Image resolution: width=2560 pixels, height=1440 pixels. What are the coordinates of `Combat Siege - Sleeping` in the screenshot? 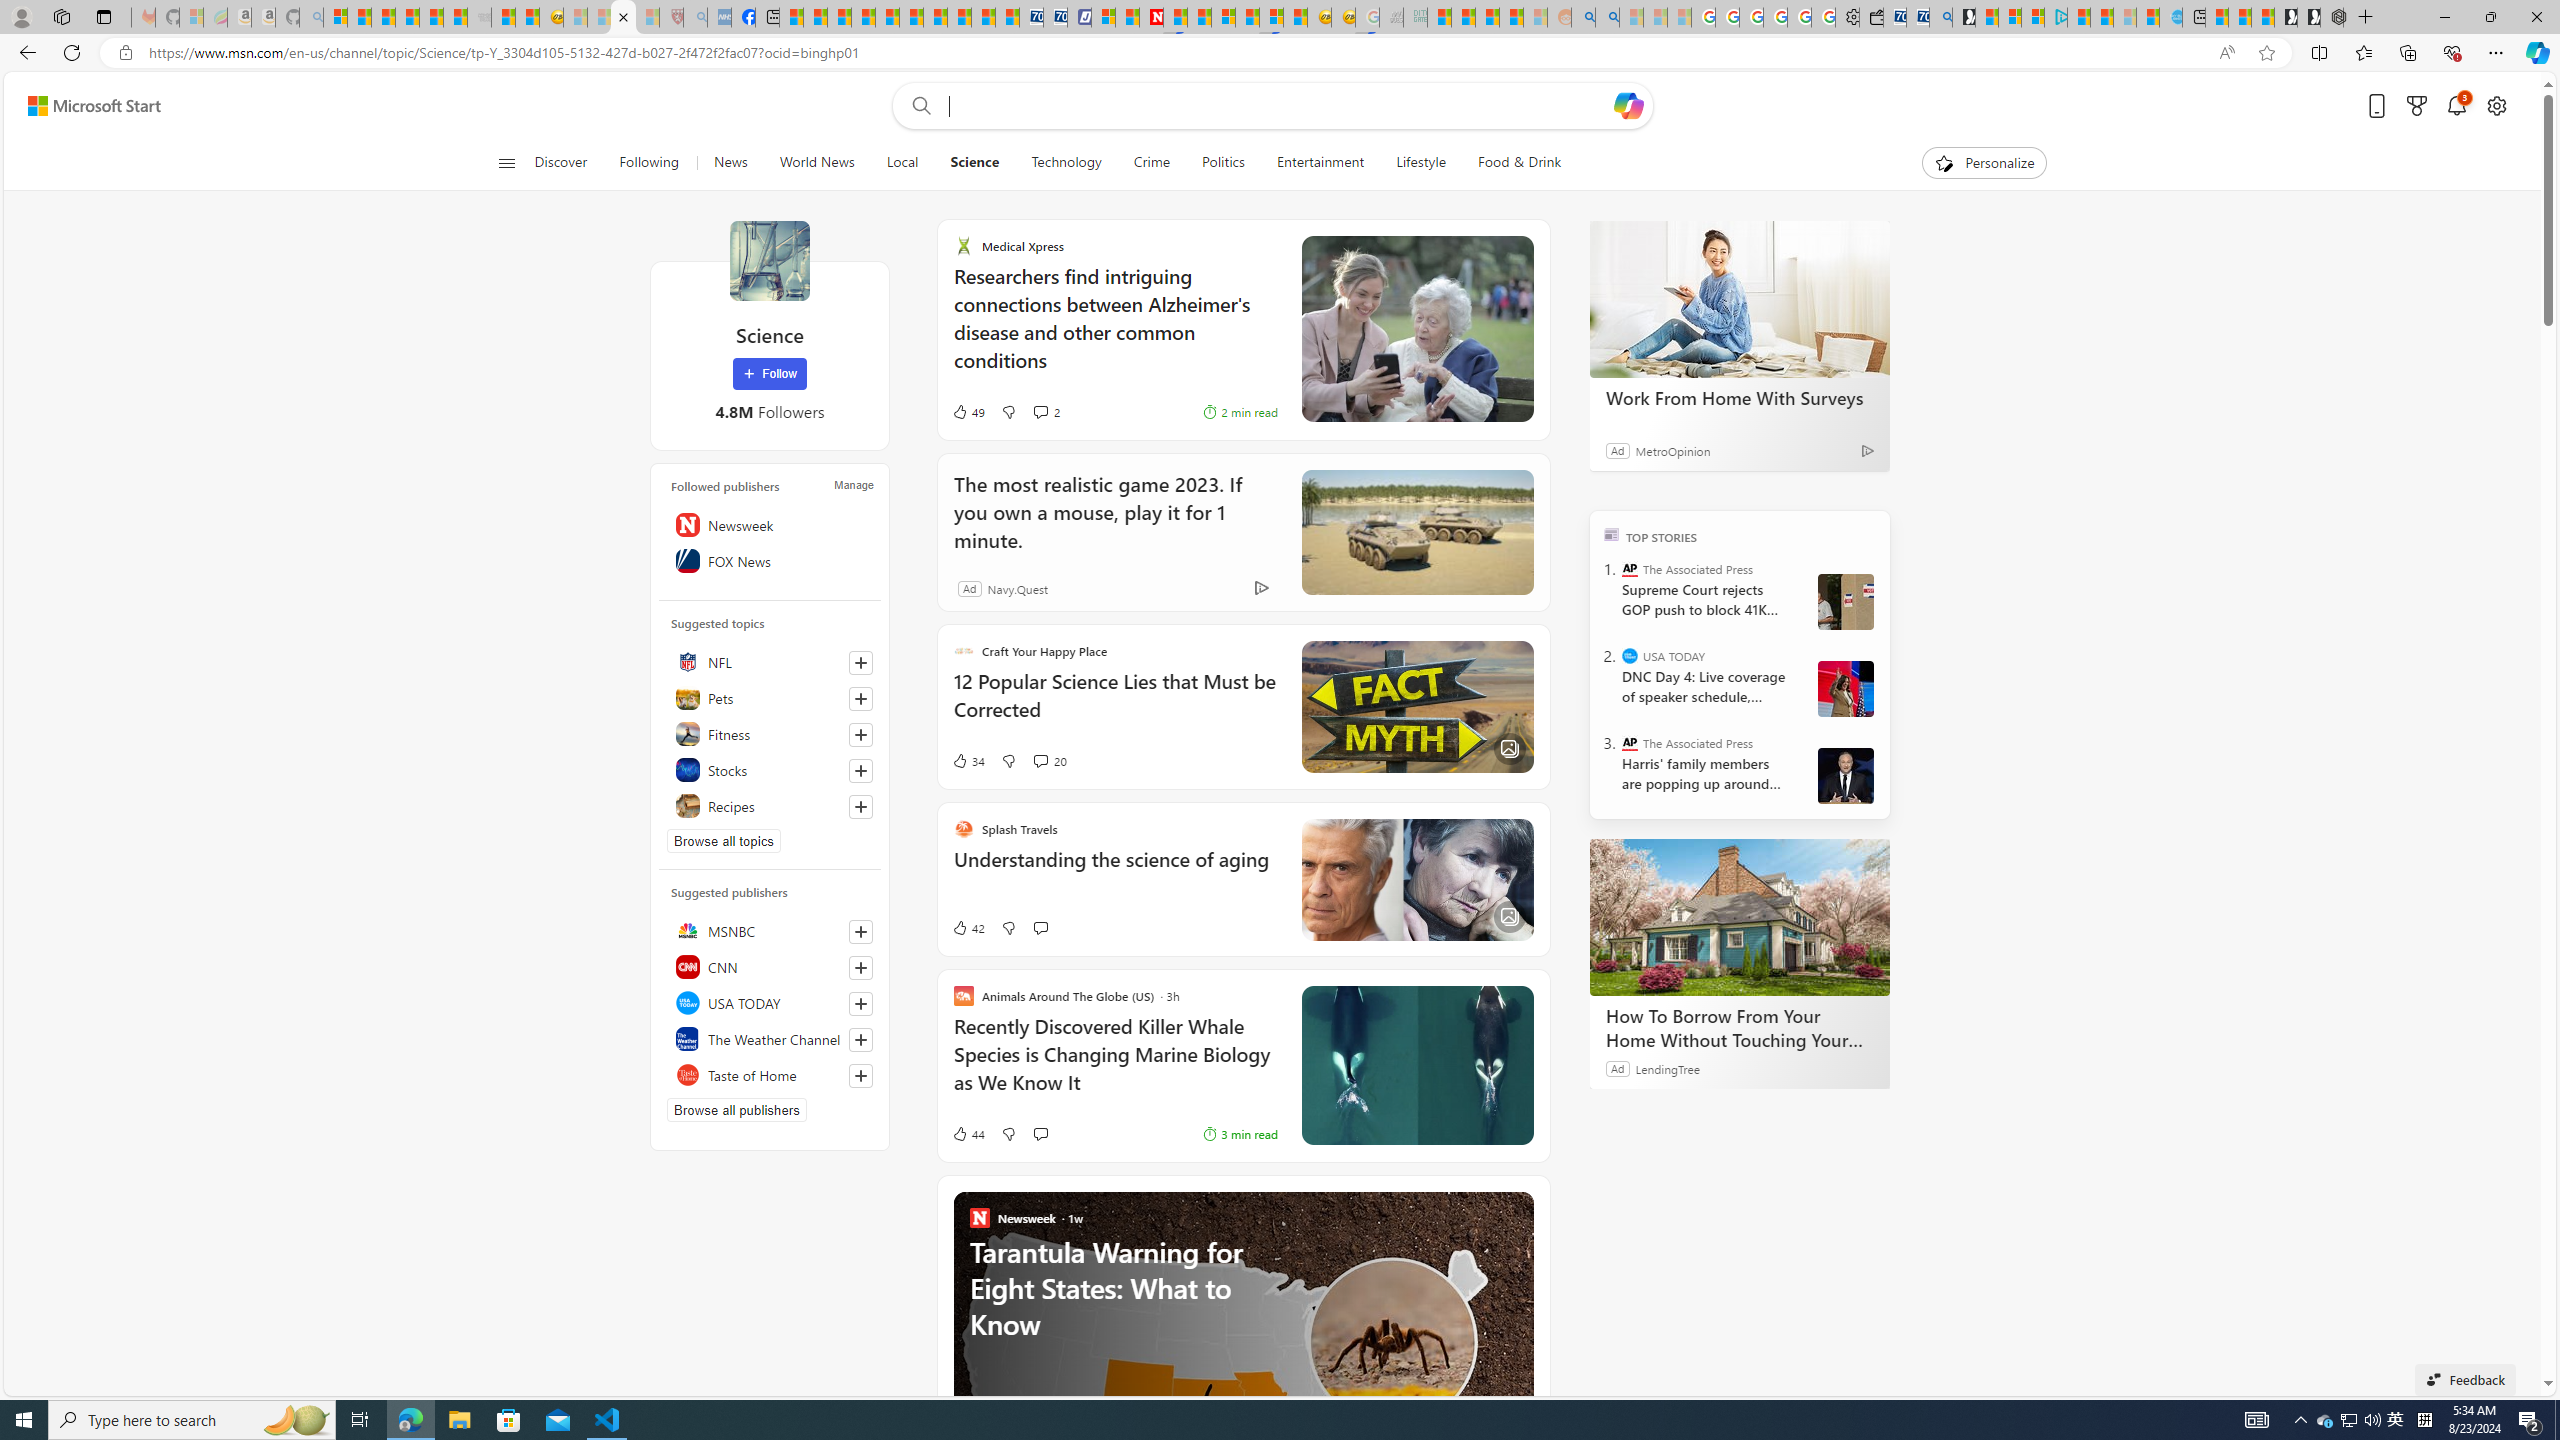 It's located at (478, 17).